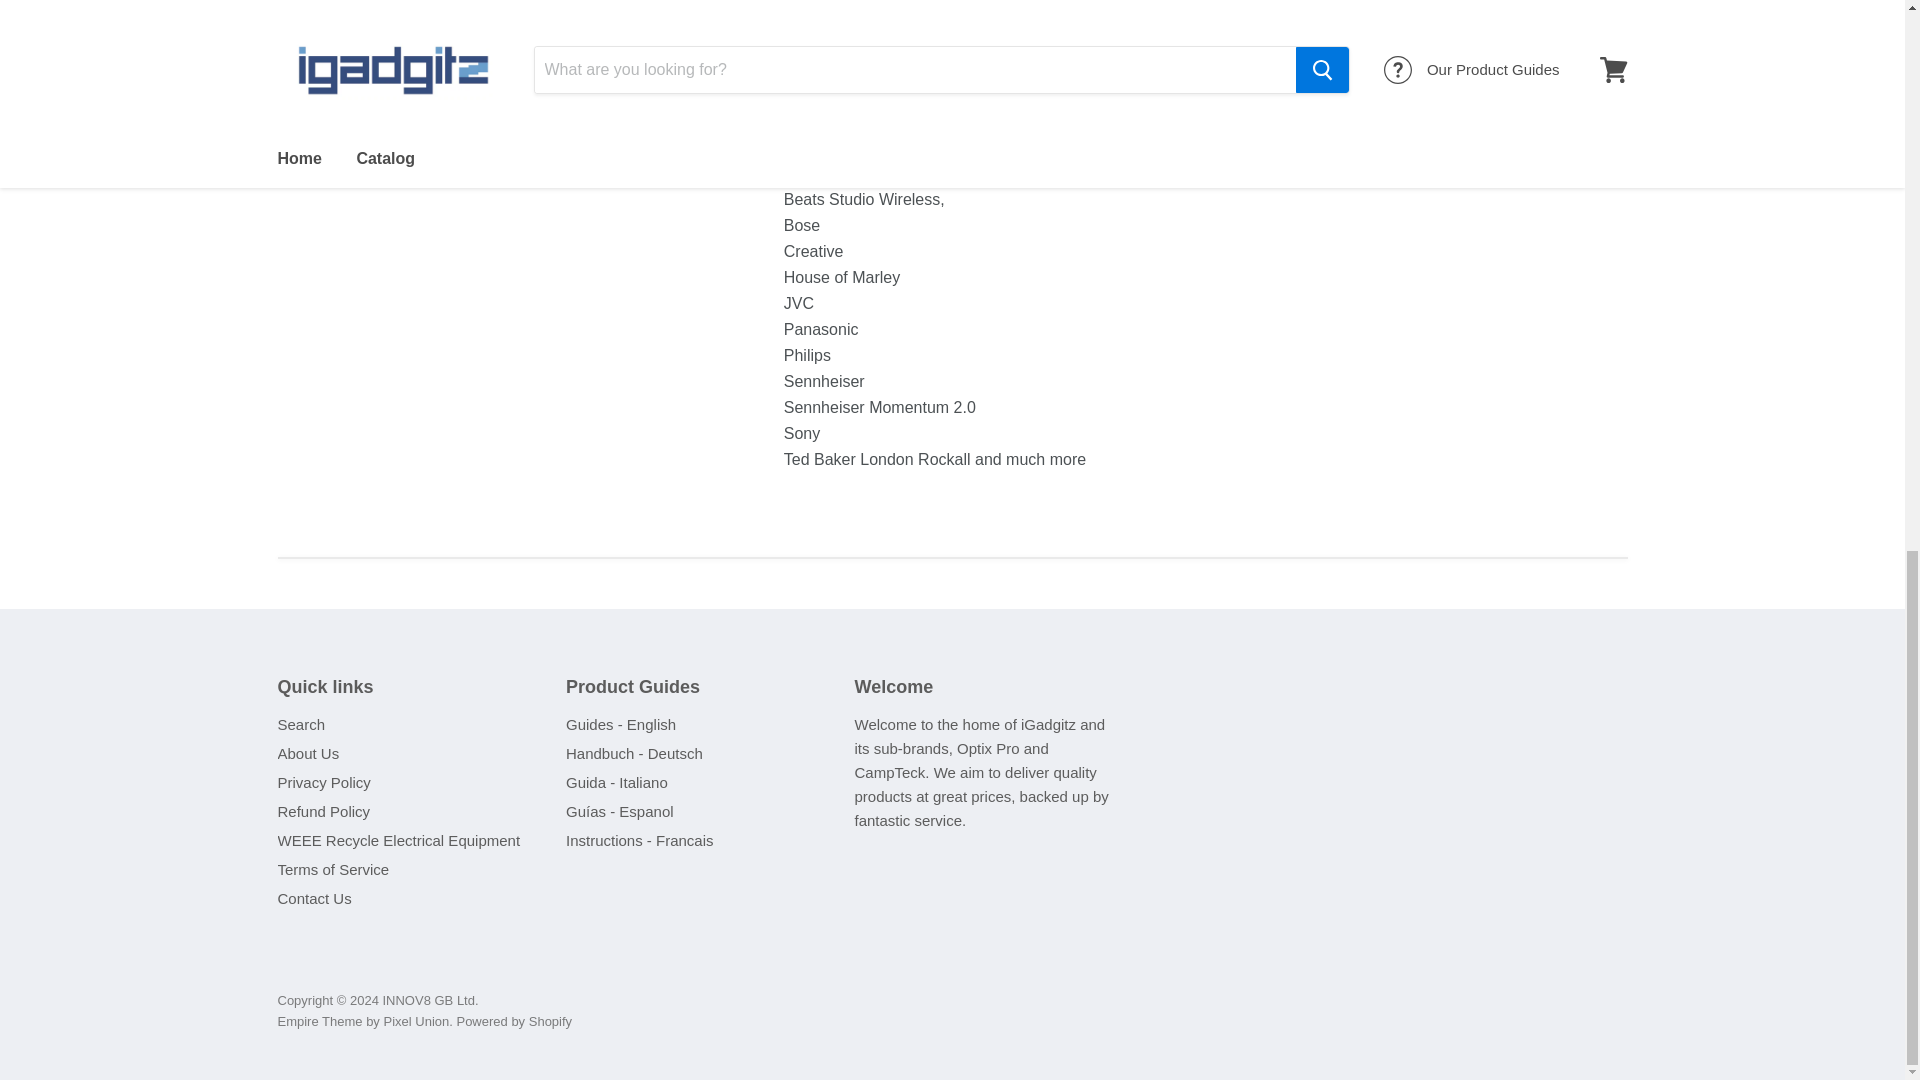  I want to click on Refund Policy, so click(324, 811).